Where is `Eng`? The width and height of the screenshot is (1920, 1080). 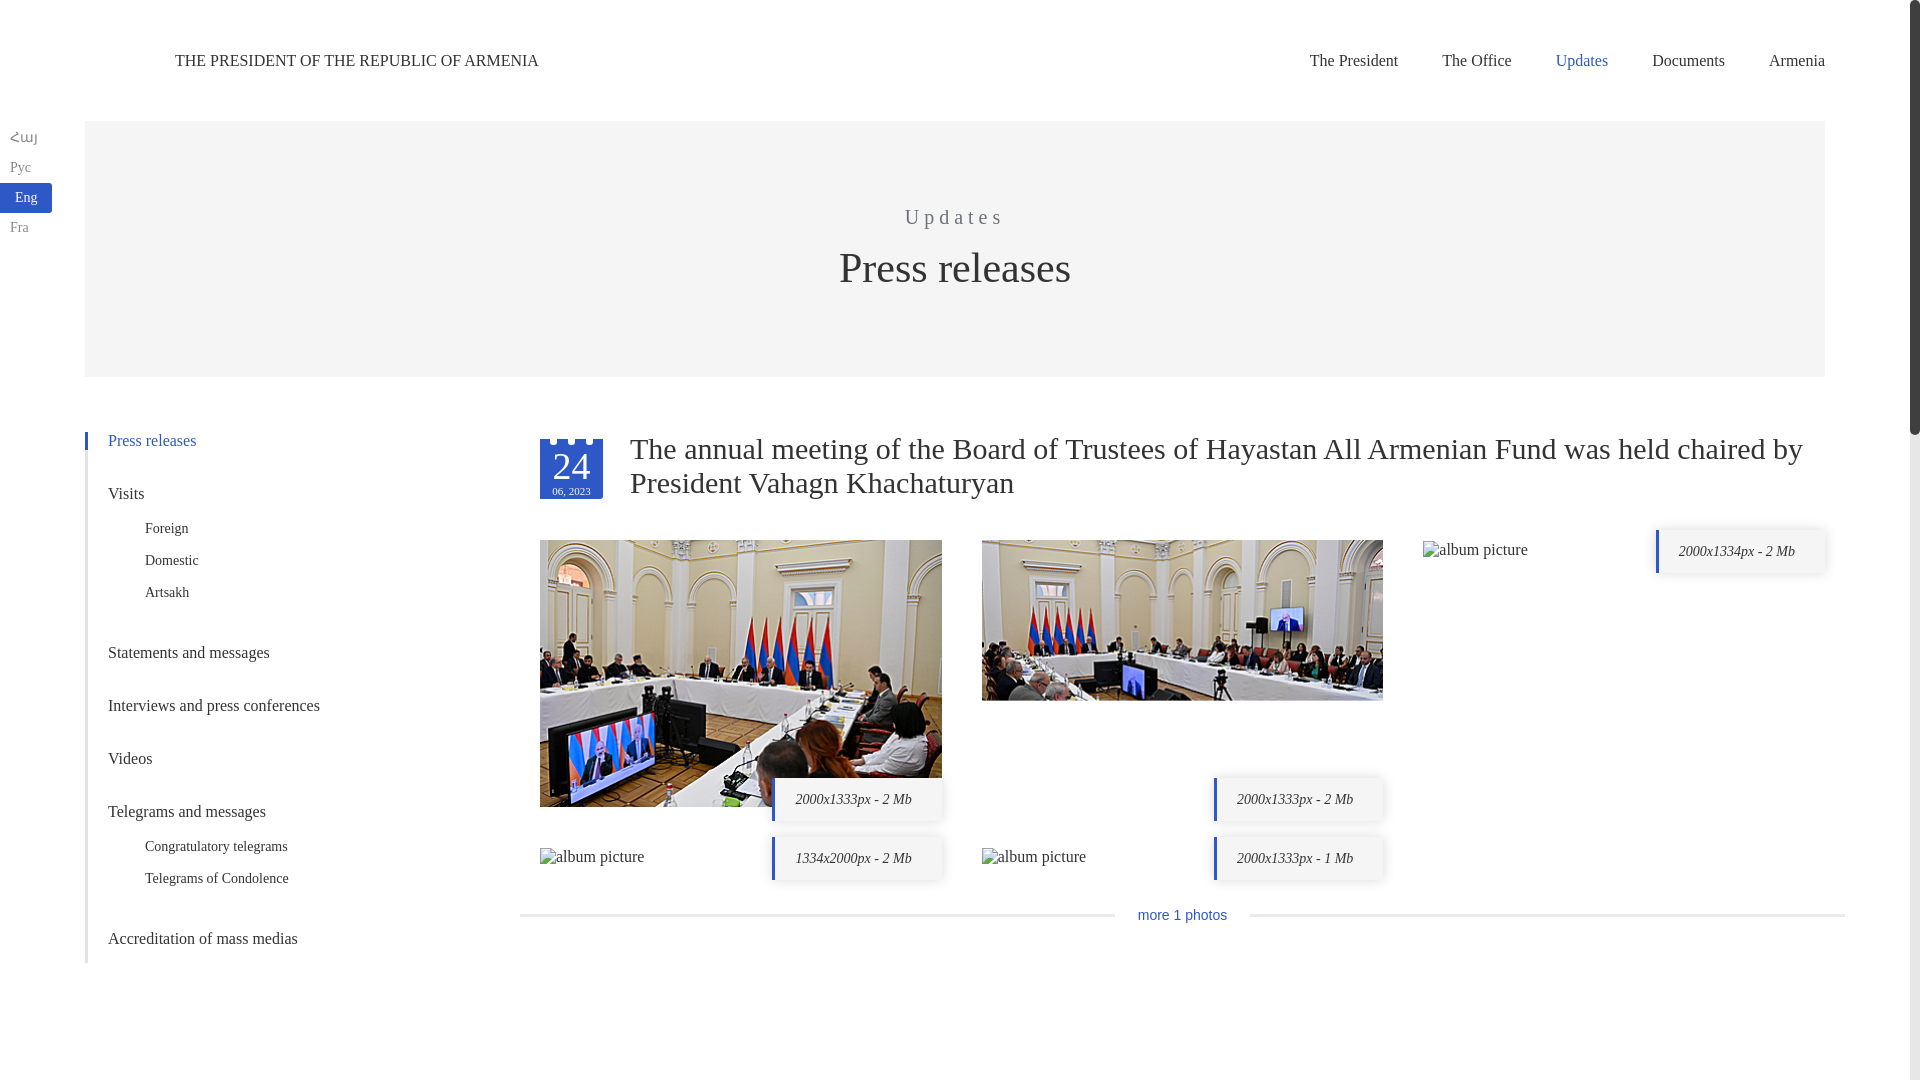
Eng is located at coordinates (26, 197).